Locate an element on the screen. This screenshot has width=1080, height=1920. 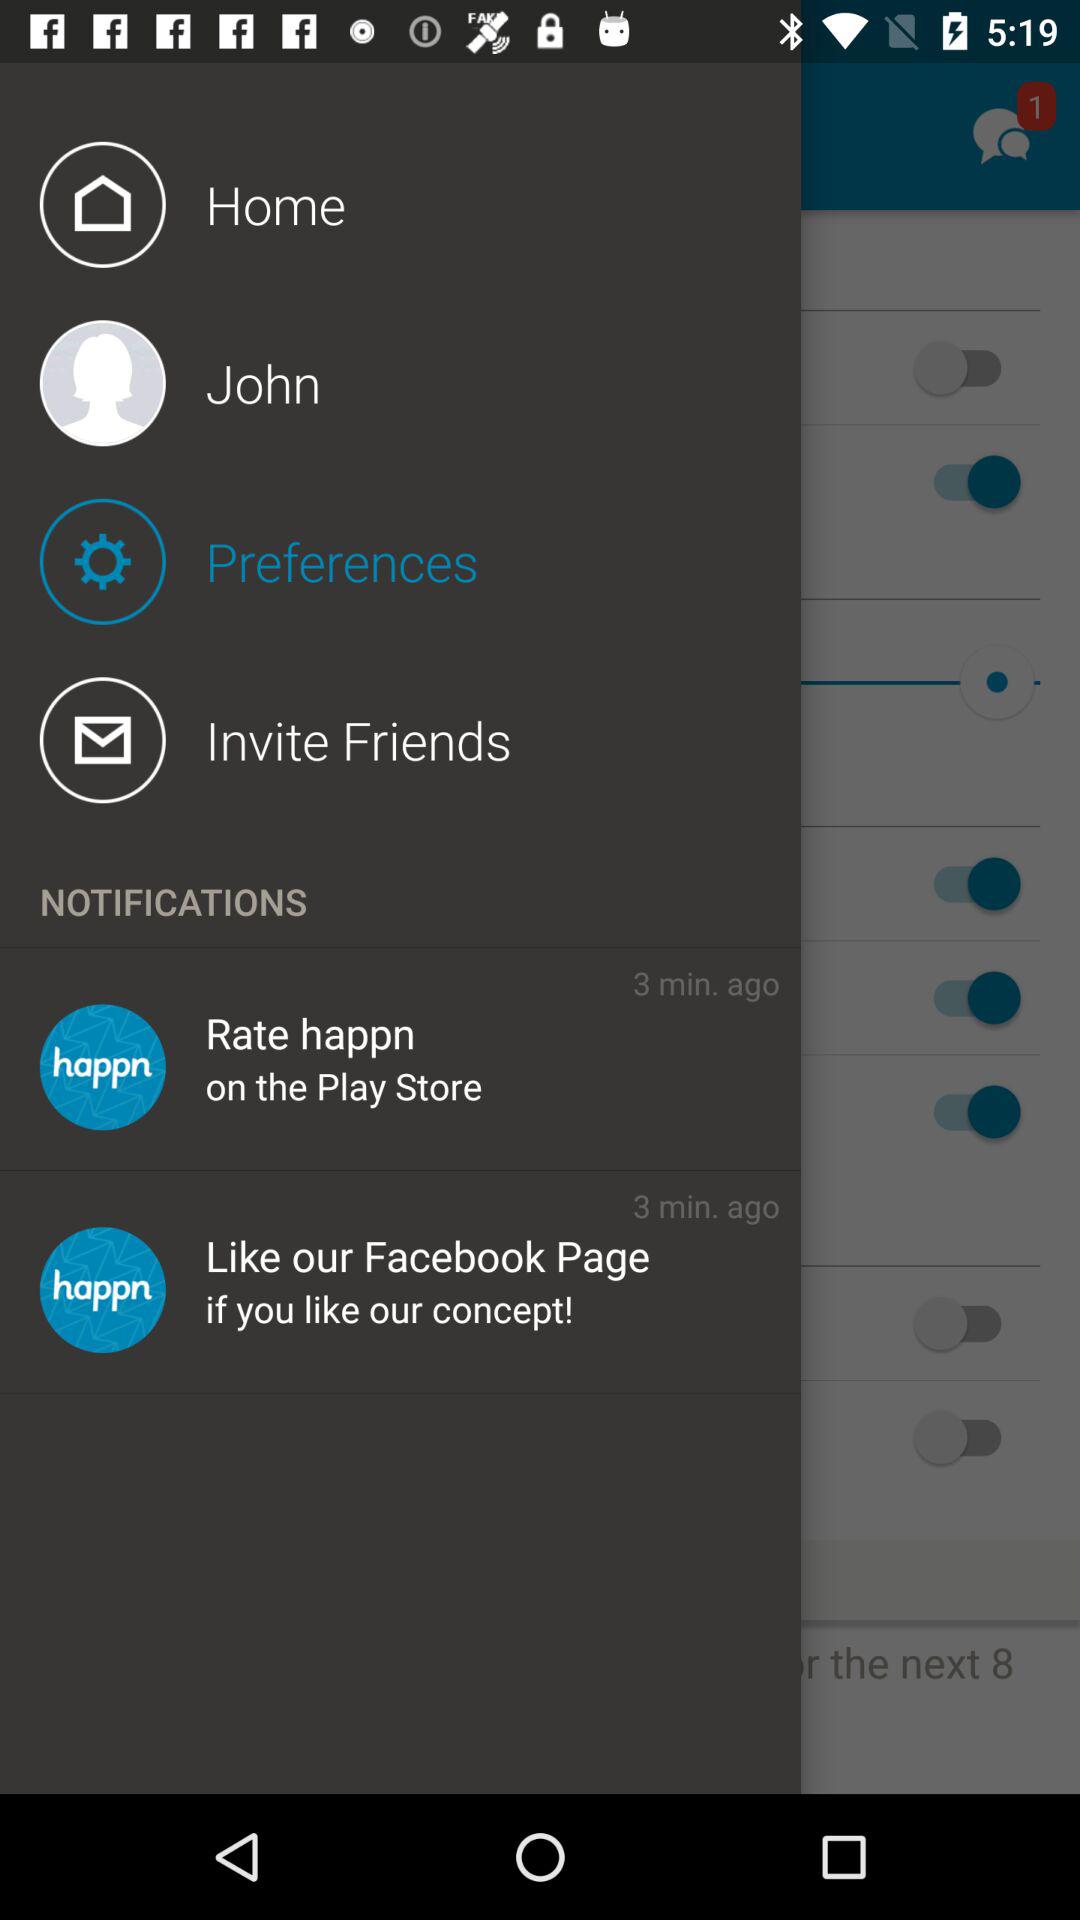
go to sixth toggle switch is located at coordinates (968, 1112).